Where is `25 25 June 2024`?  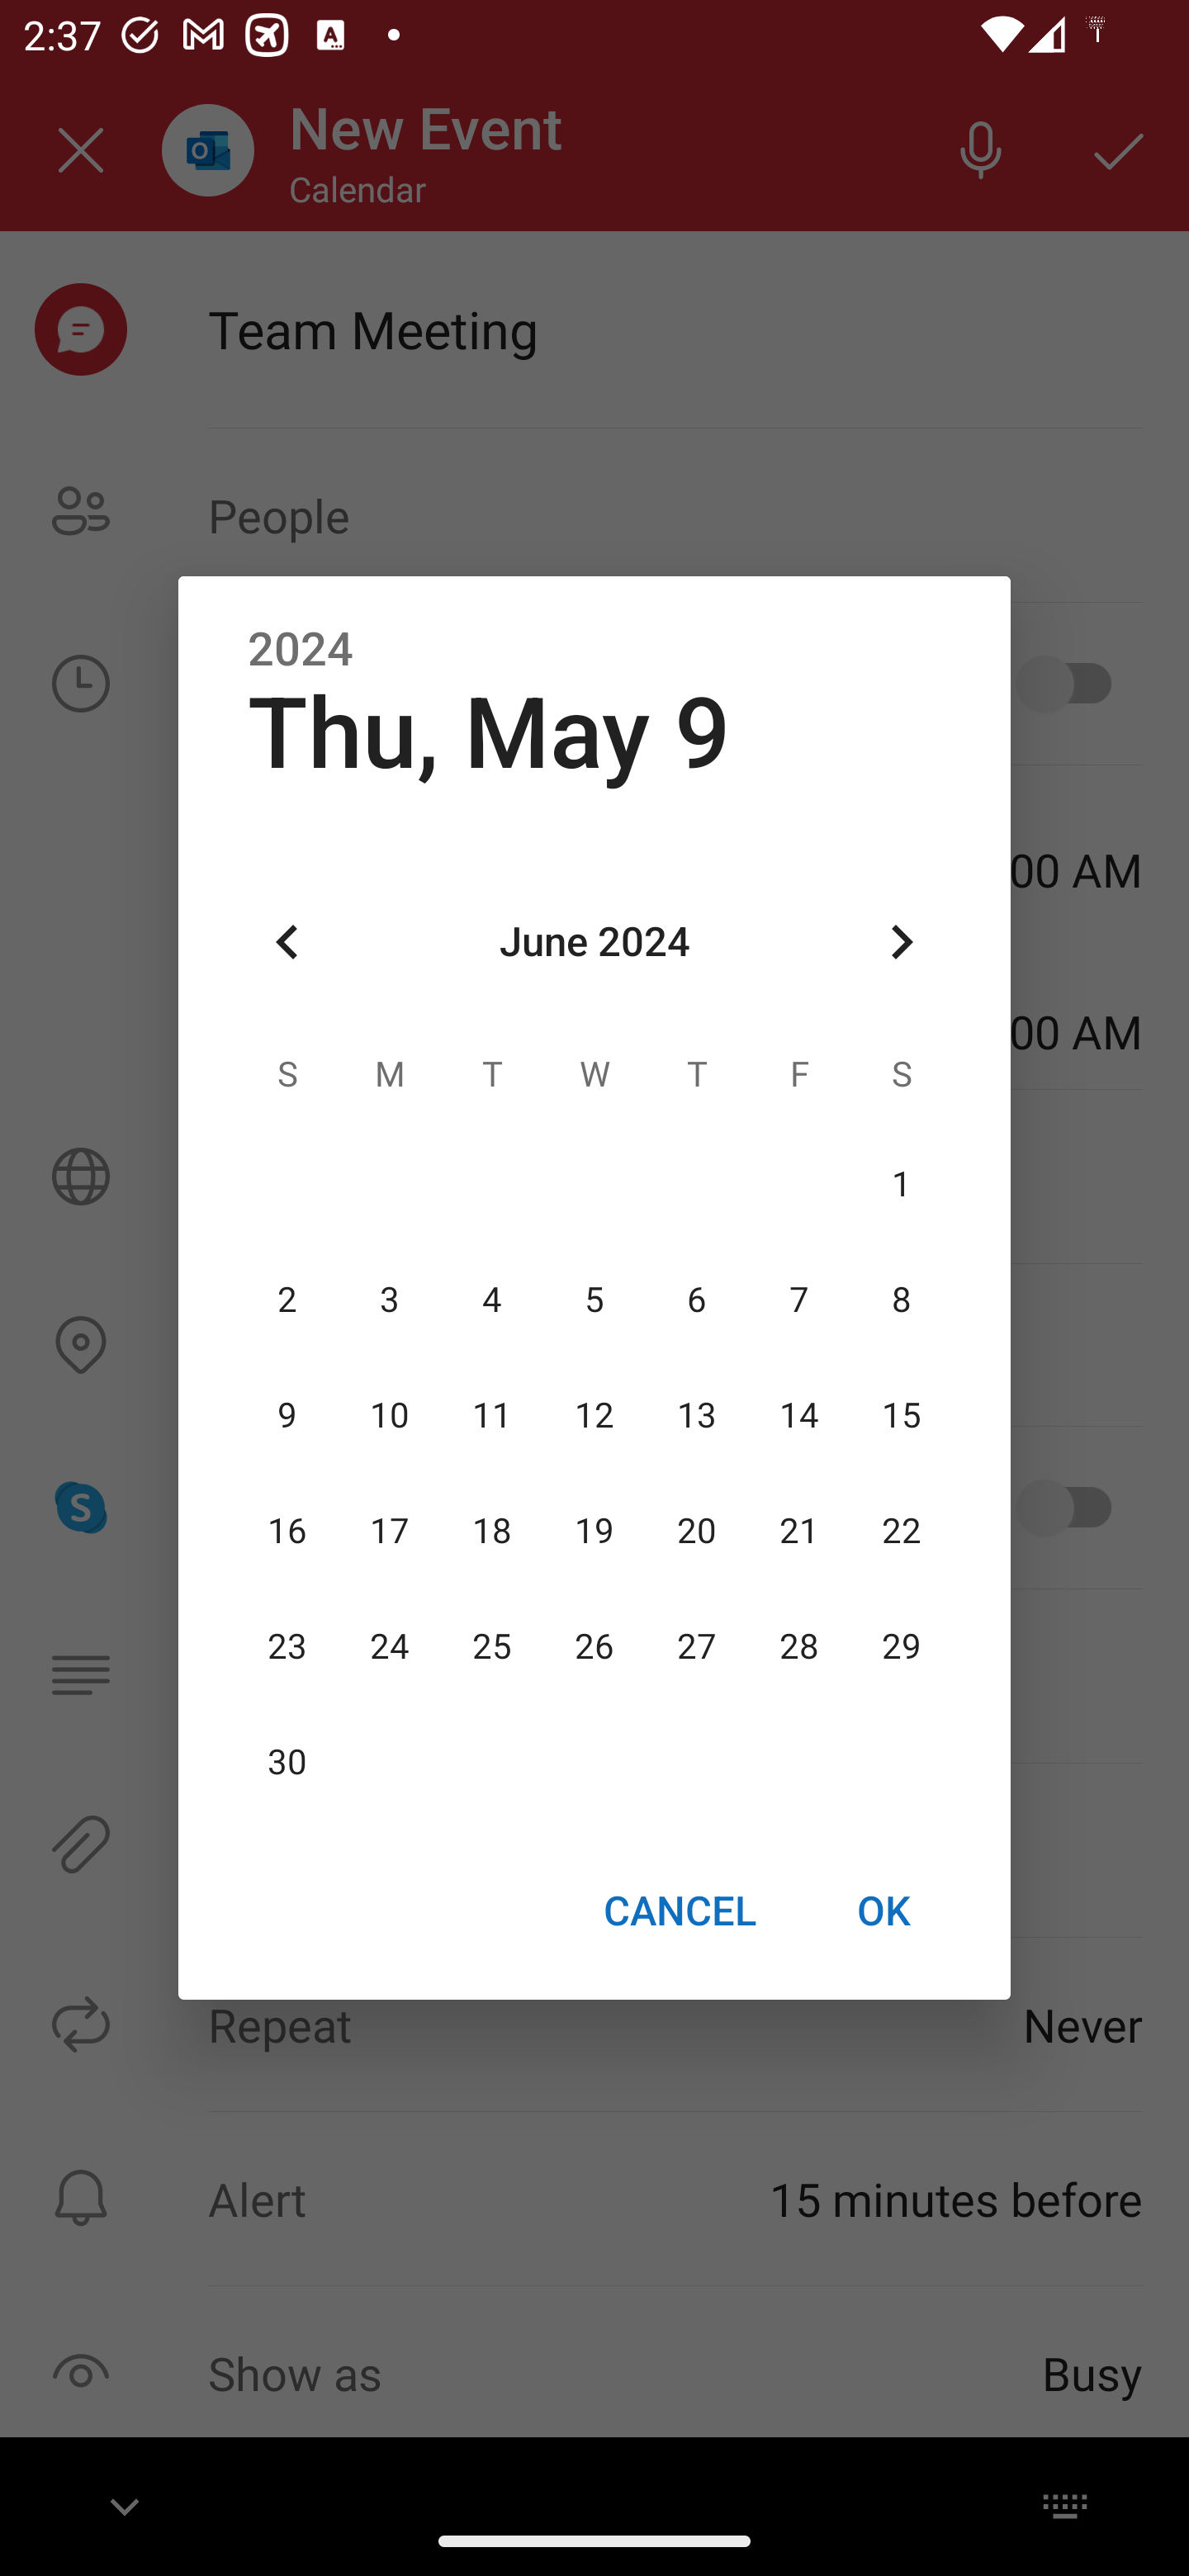 25 25 June 2024 is located at coordinates (492, 1647).